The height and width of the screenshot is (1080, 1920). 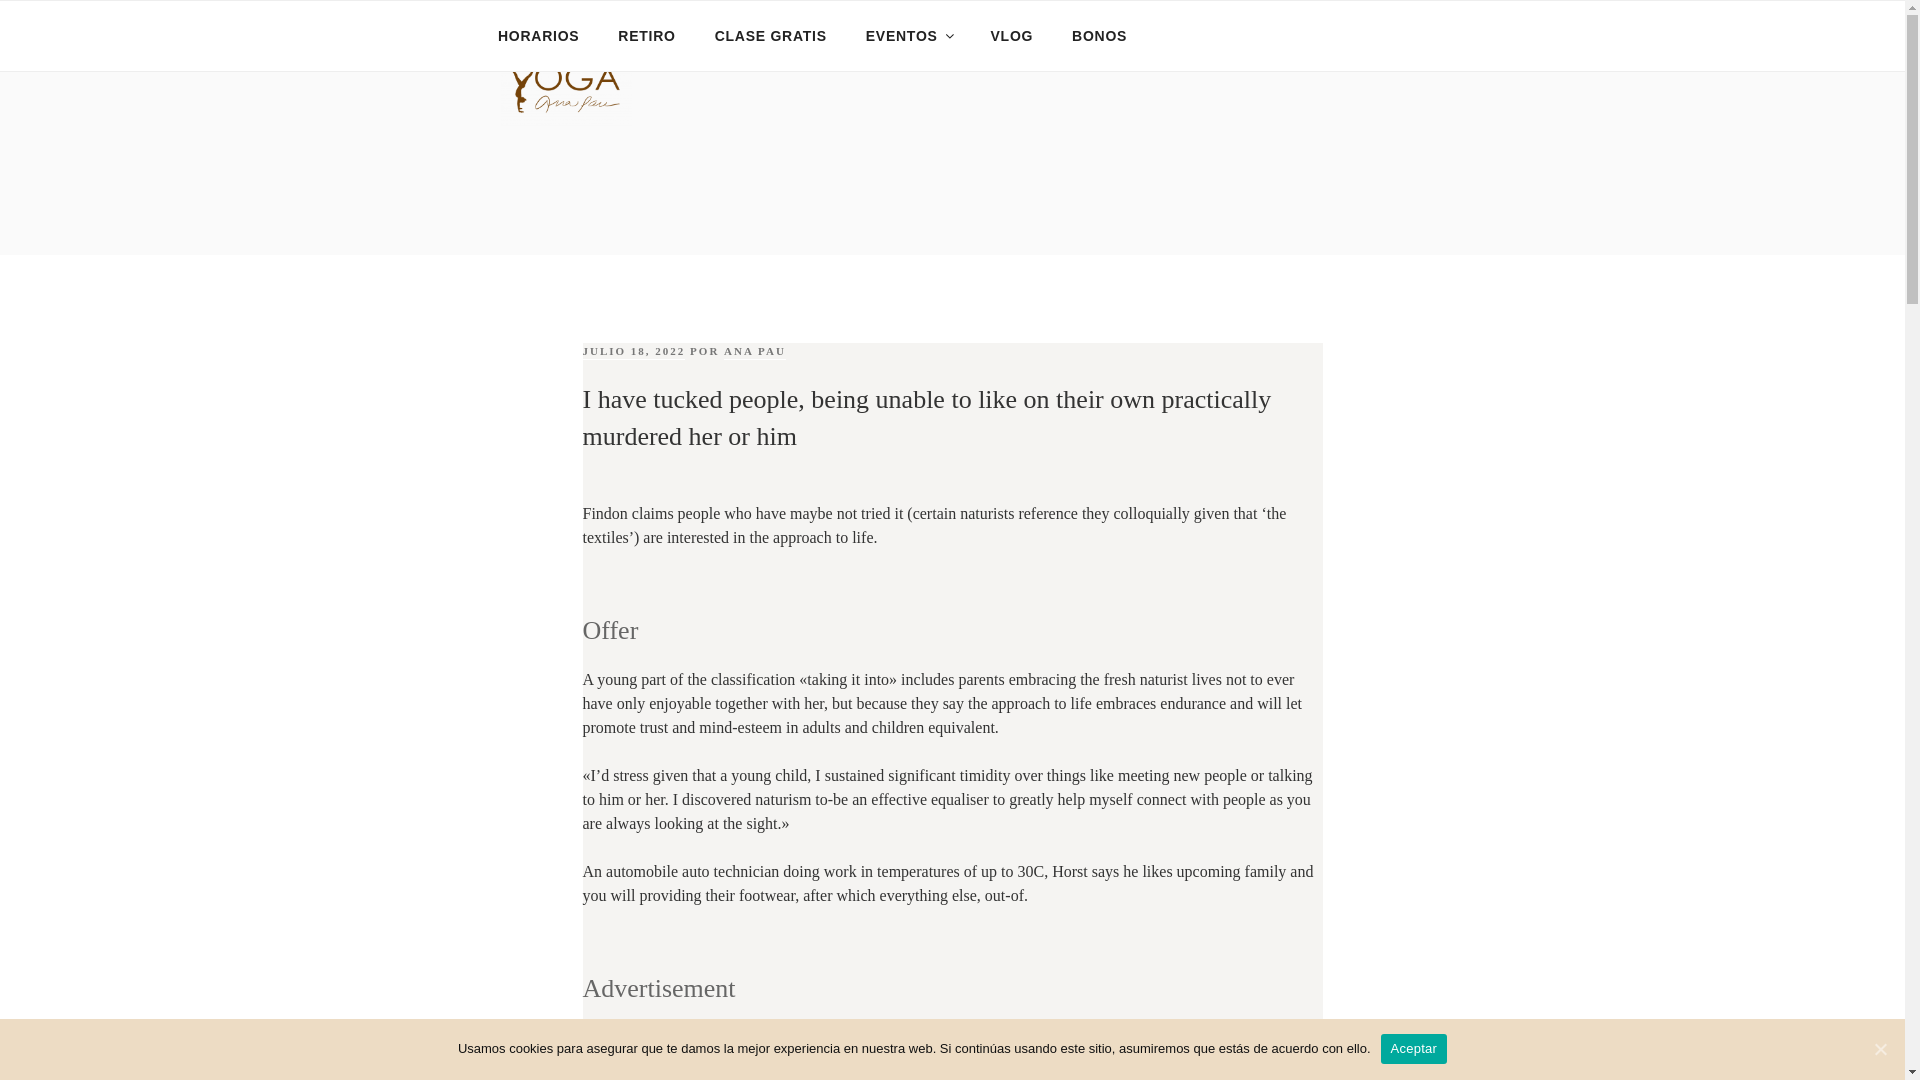 What do you see at coordinates (1012, 36) in the screenshot?
I see `VLOG` at bounding box center [1012, 36].